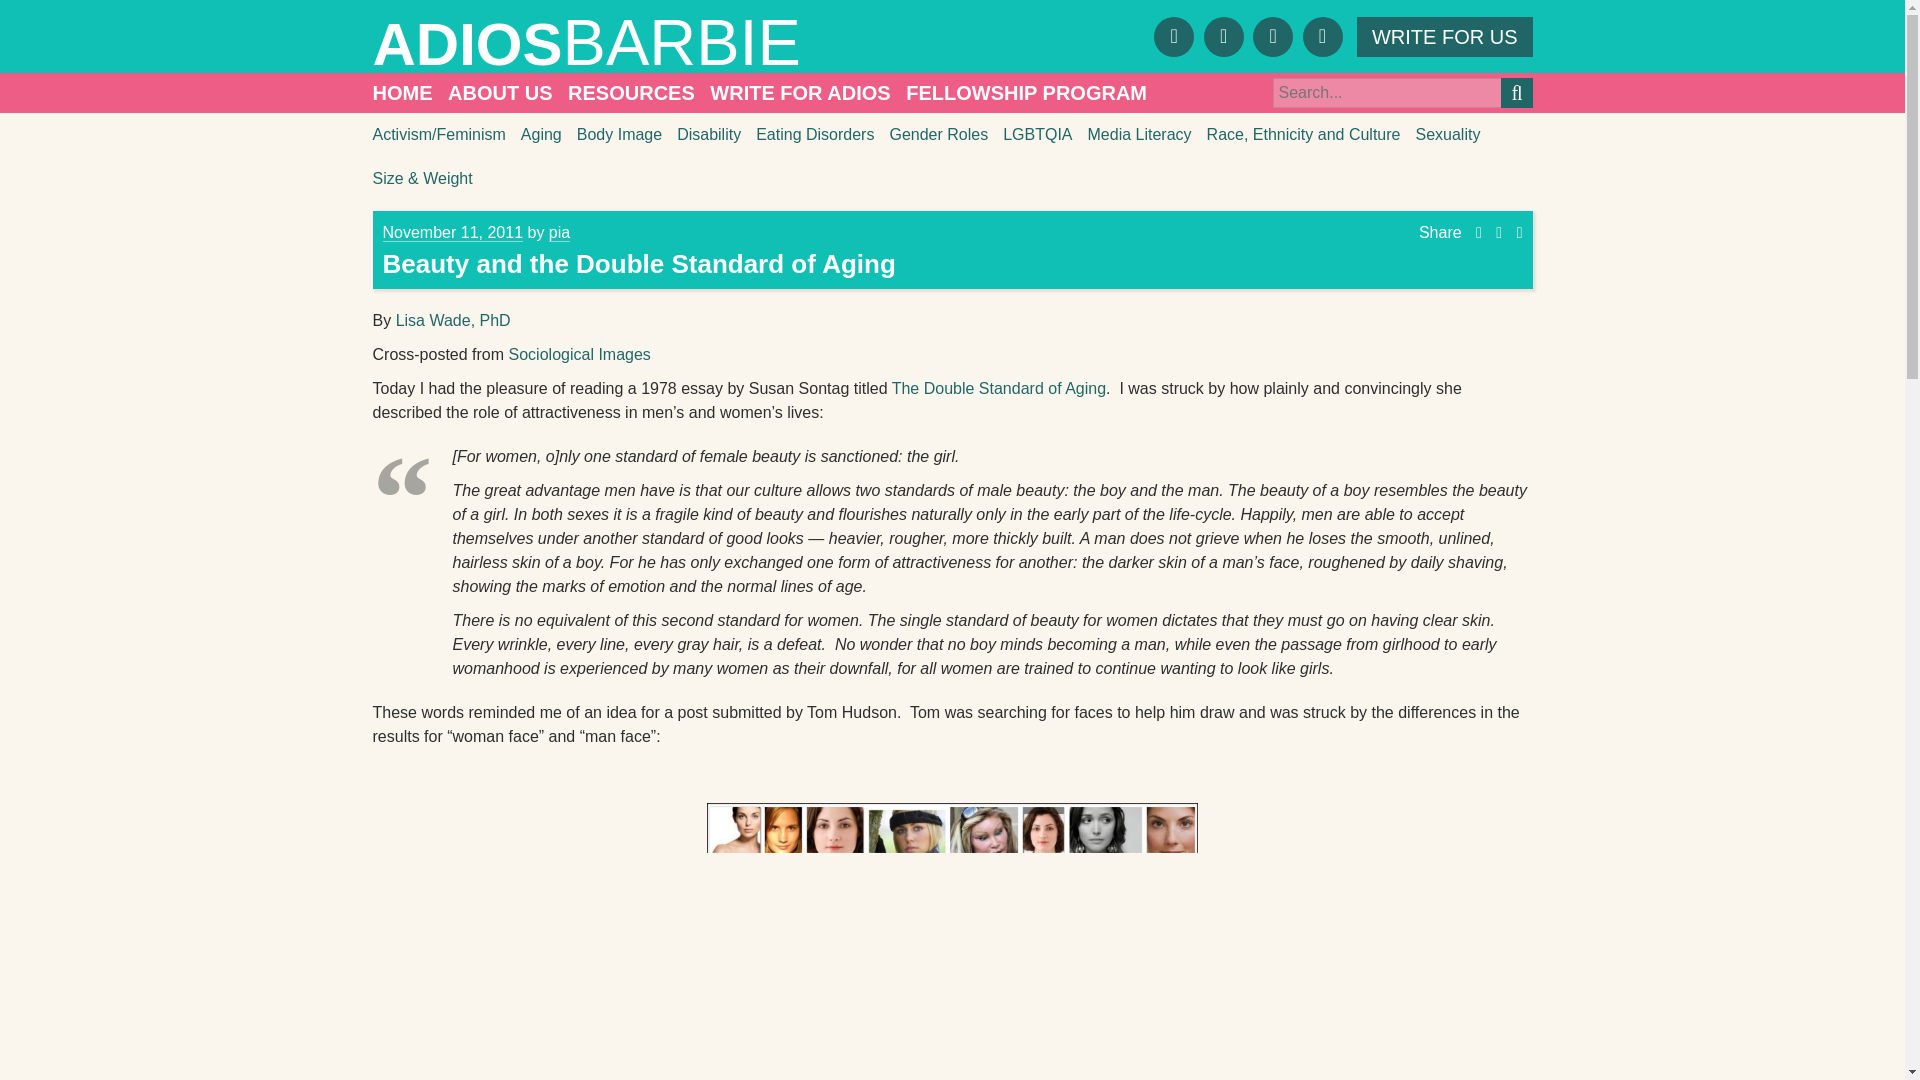  What do you see at coordinates (1444, 36) in the screenshot?
I see `WRITE FOR US` at bounding box center [1444, 36].